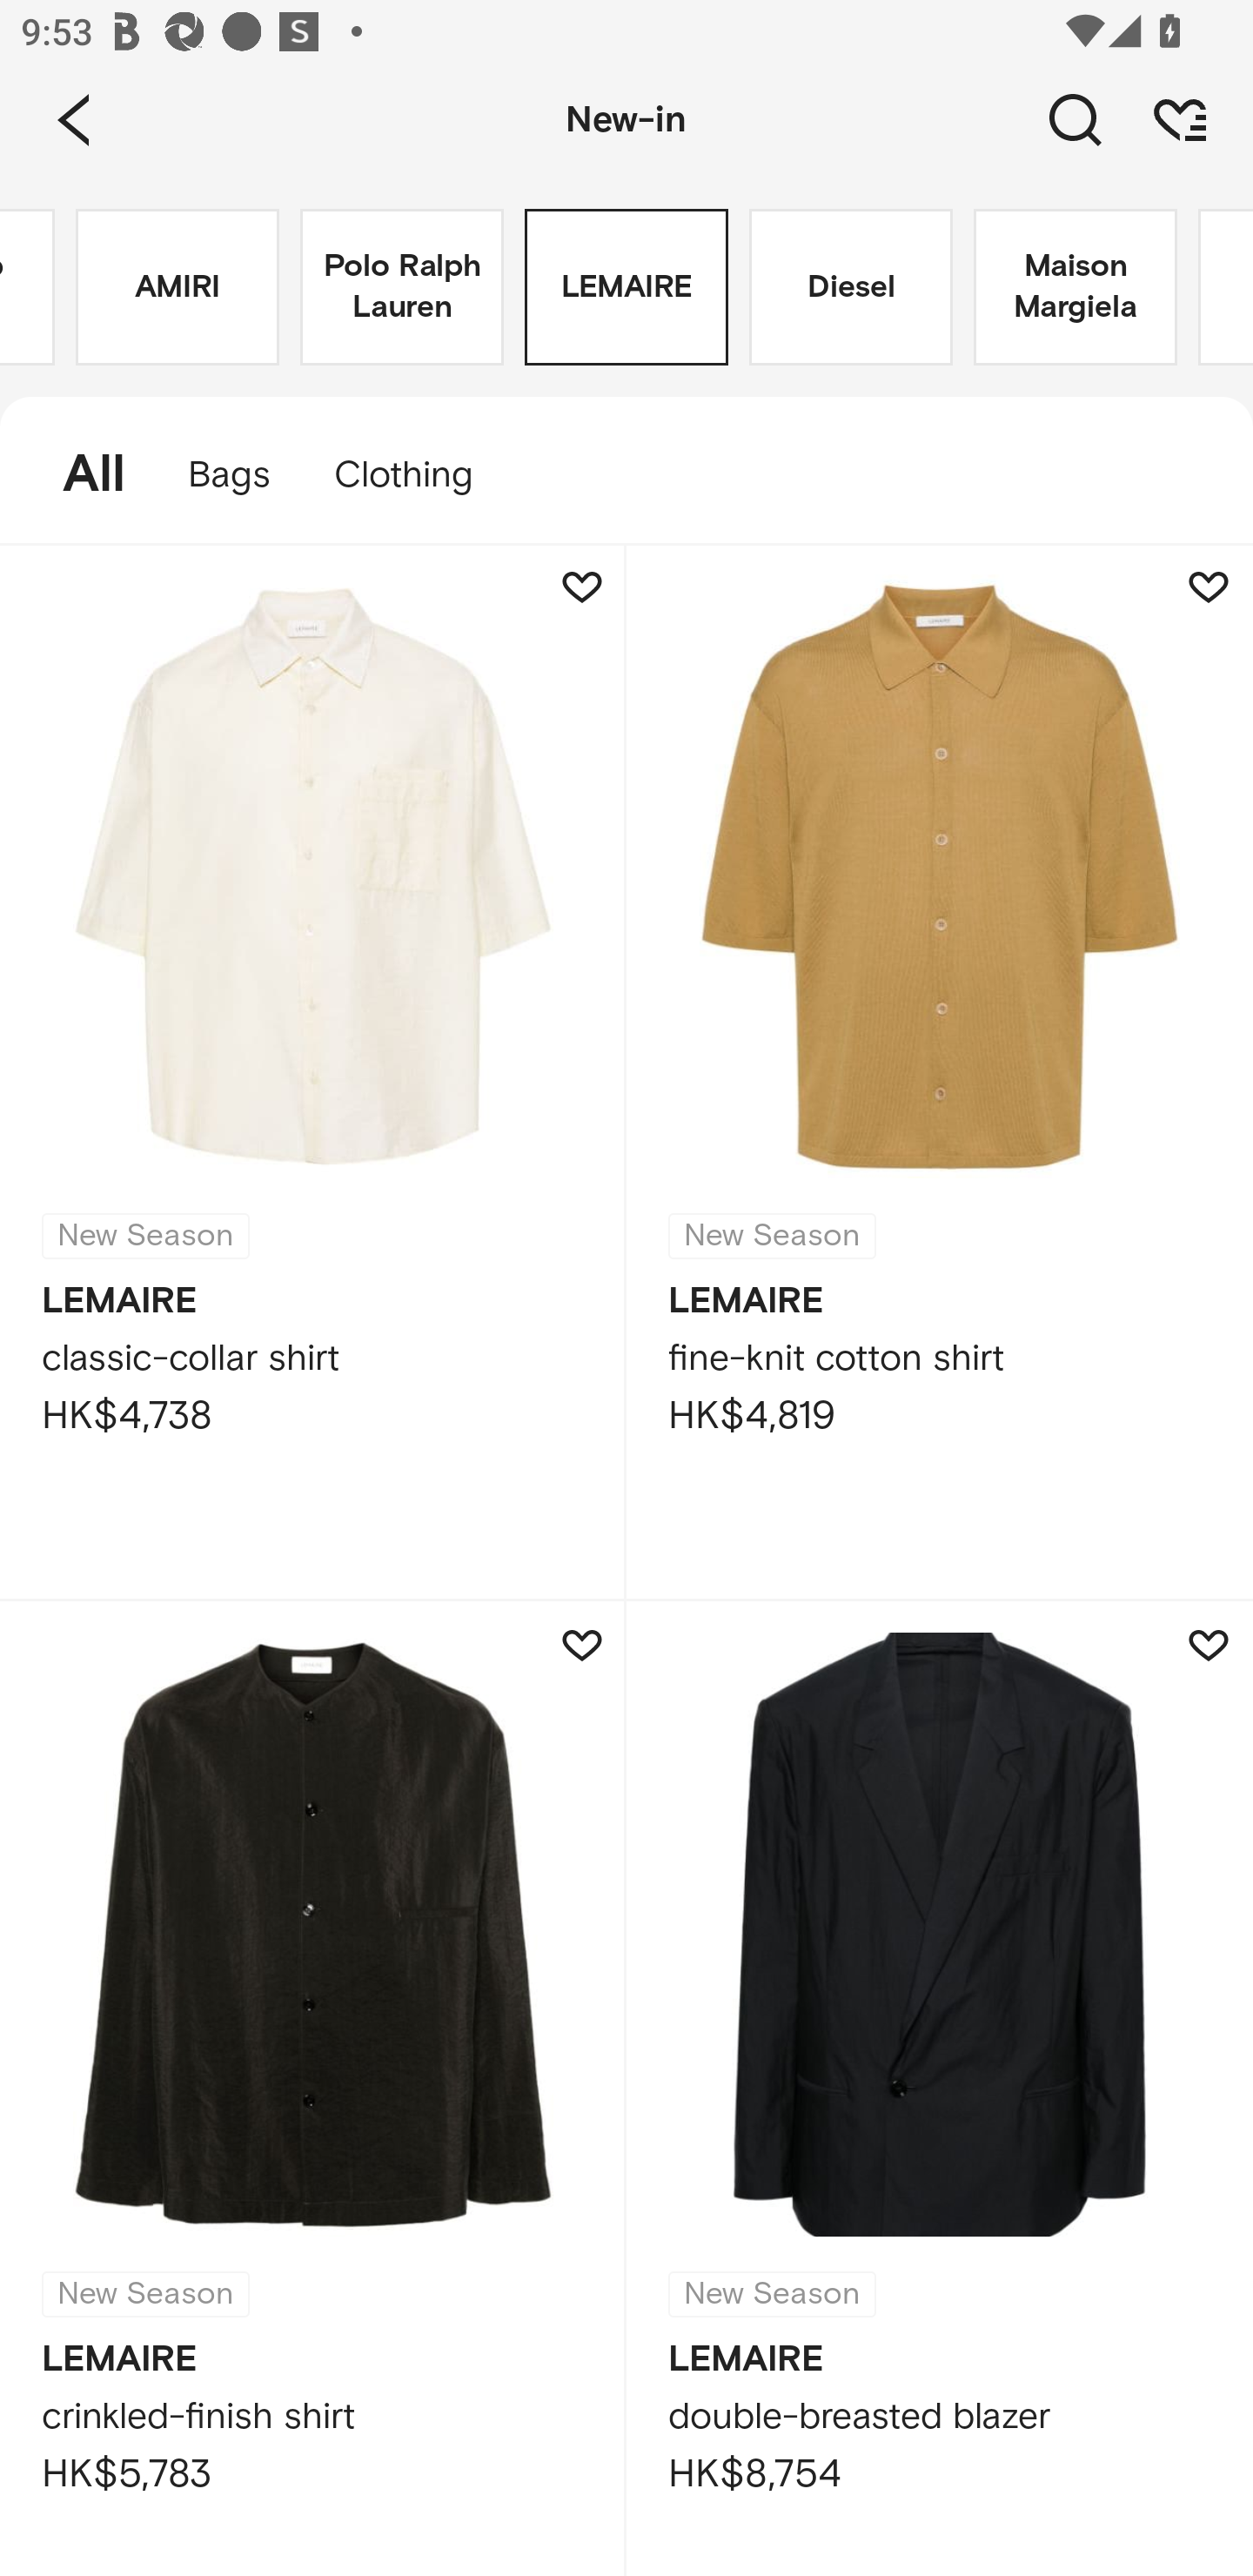 The image size is (1253, 2576). I want to click on Polo Ralph Lauren, so click(402, 287).